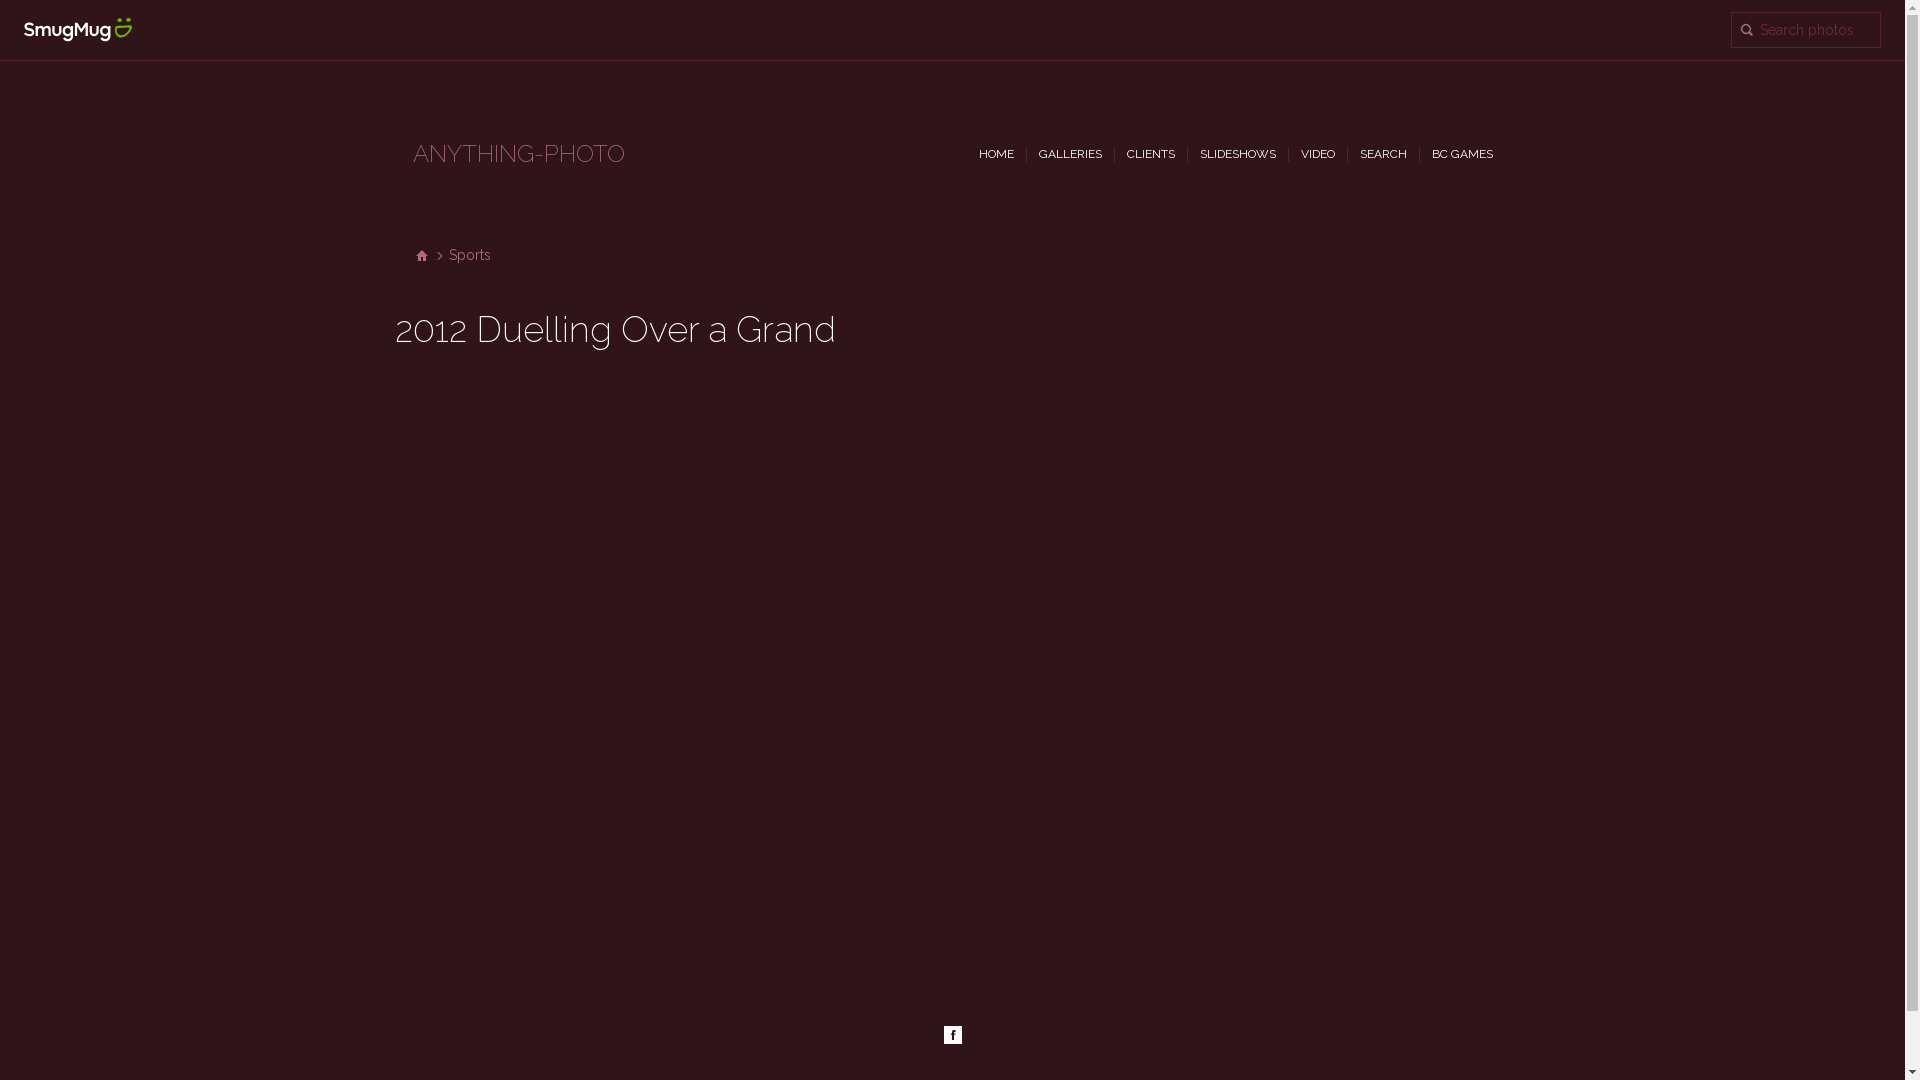 The width and height of the screenshot is (1920, 1080). Describe the element at coordinates (1384, 154) in the screenshot. I see `SEARCH` at that location.